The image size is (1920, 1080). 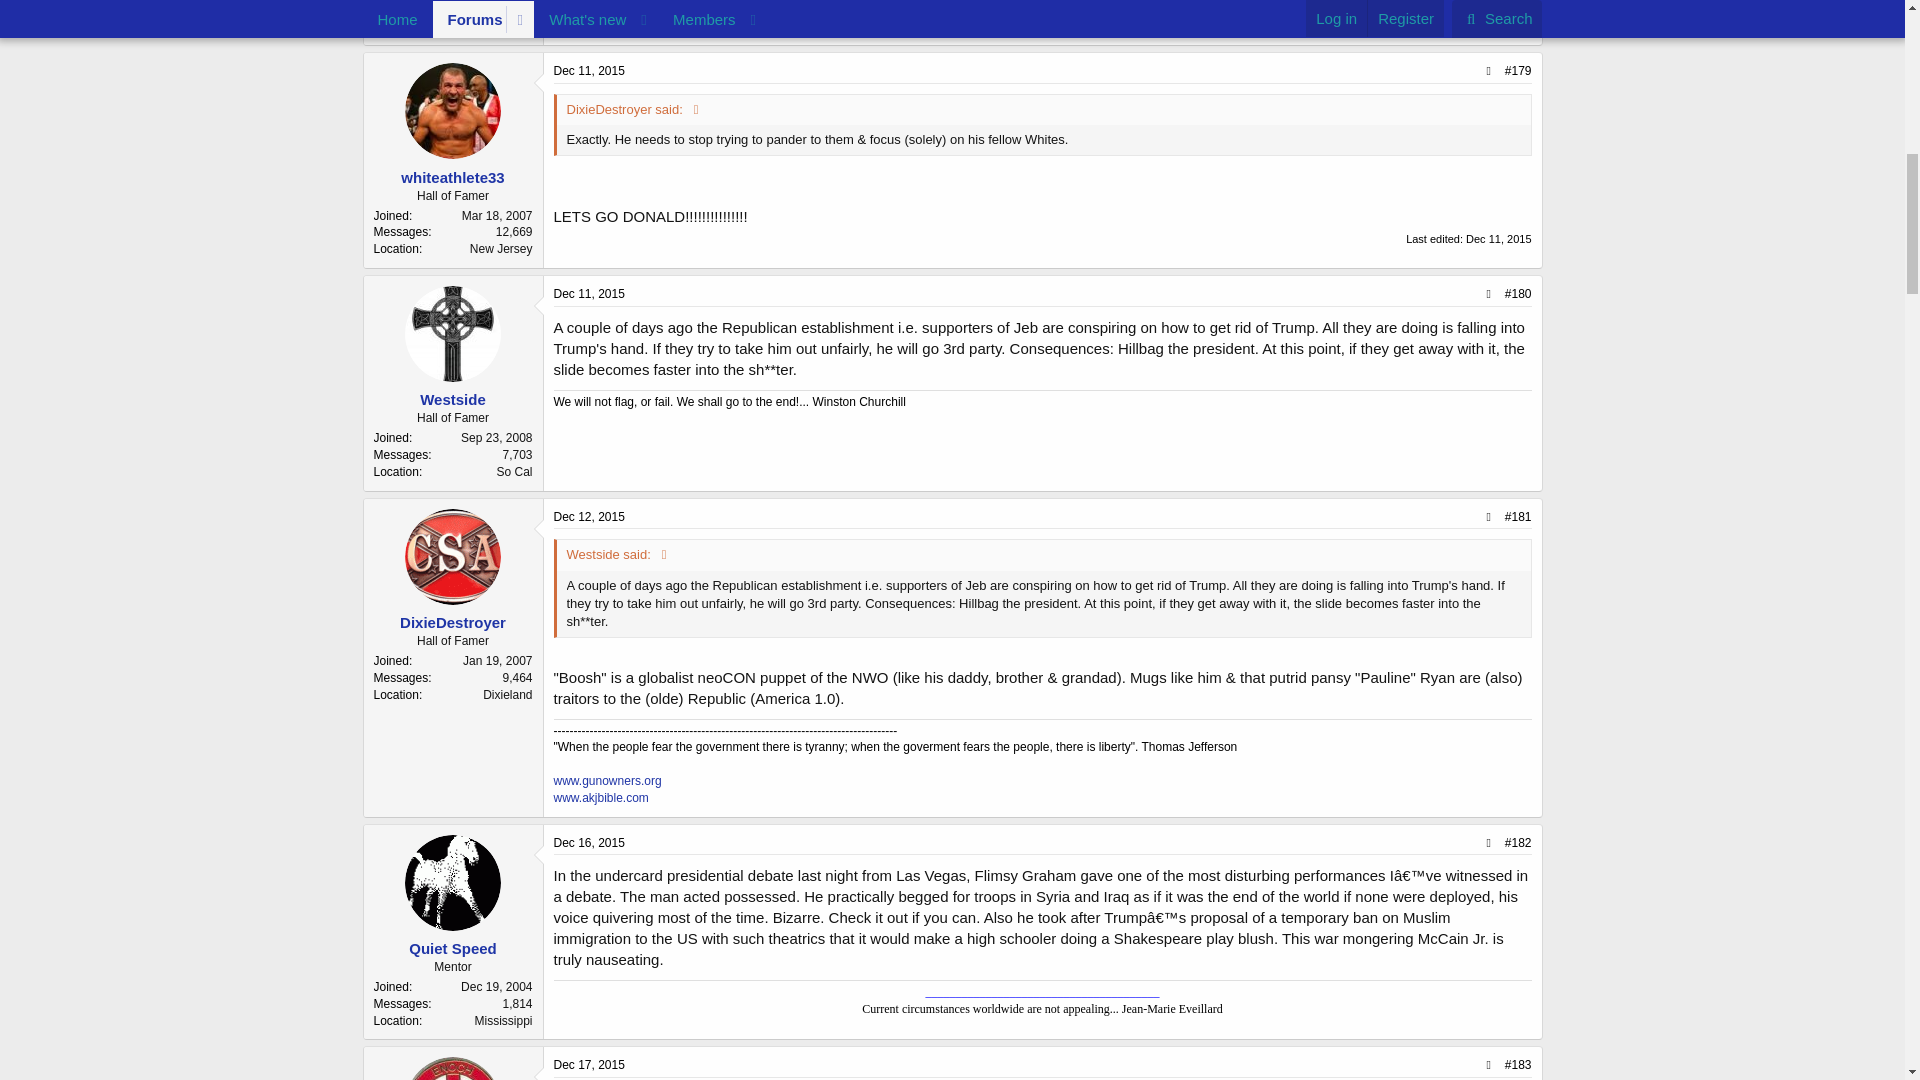 What do you see at coordinates (590, 516) in the screenshot?
I see `Dec 12, 2015 at 10:44 PM` at bounding box center [590, 516].